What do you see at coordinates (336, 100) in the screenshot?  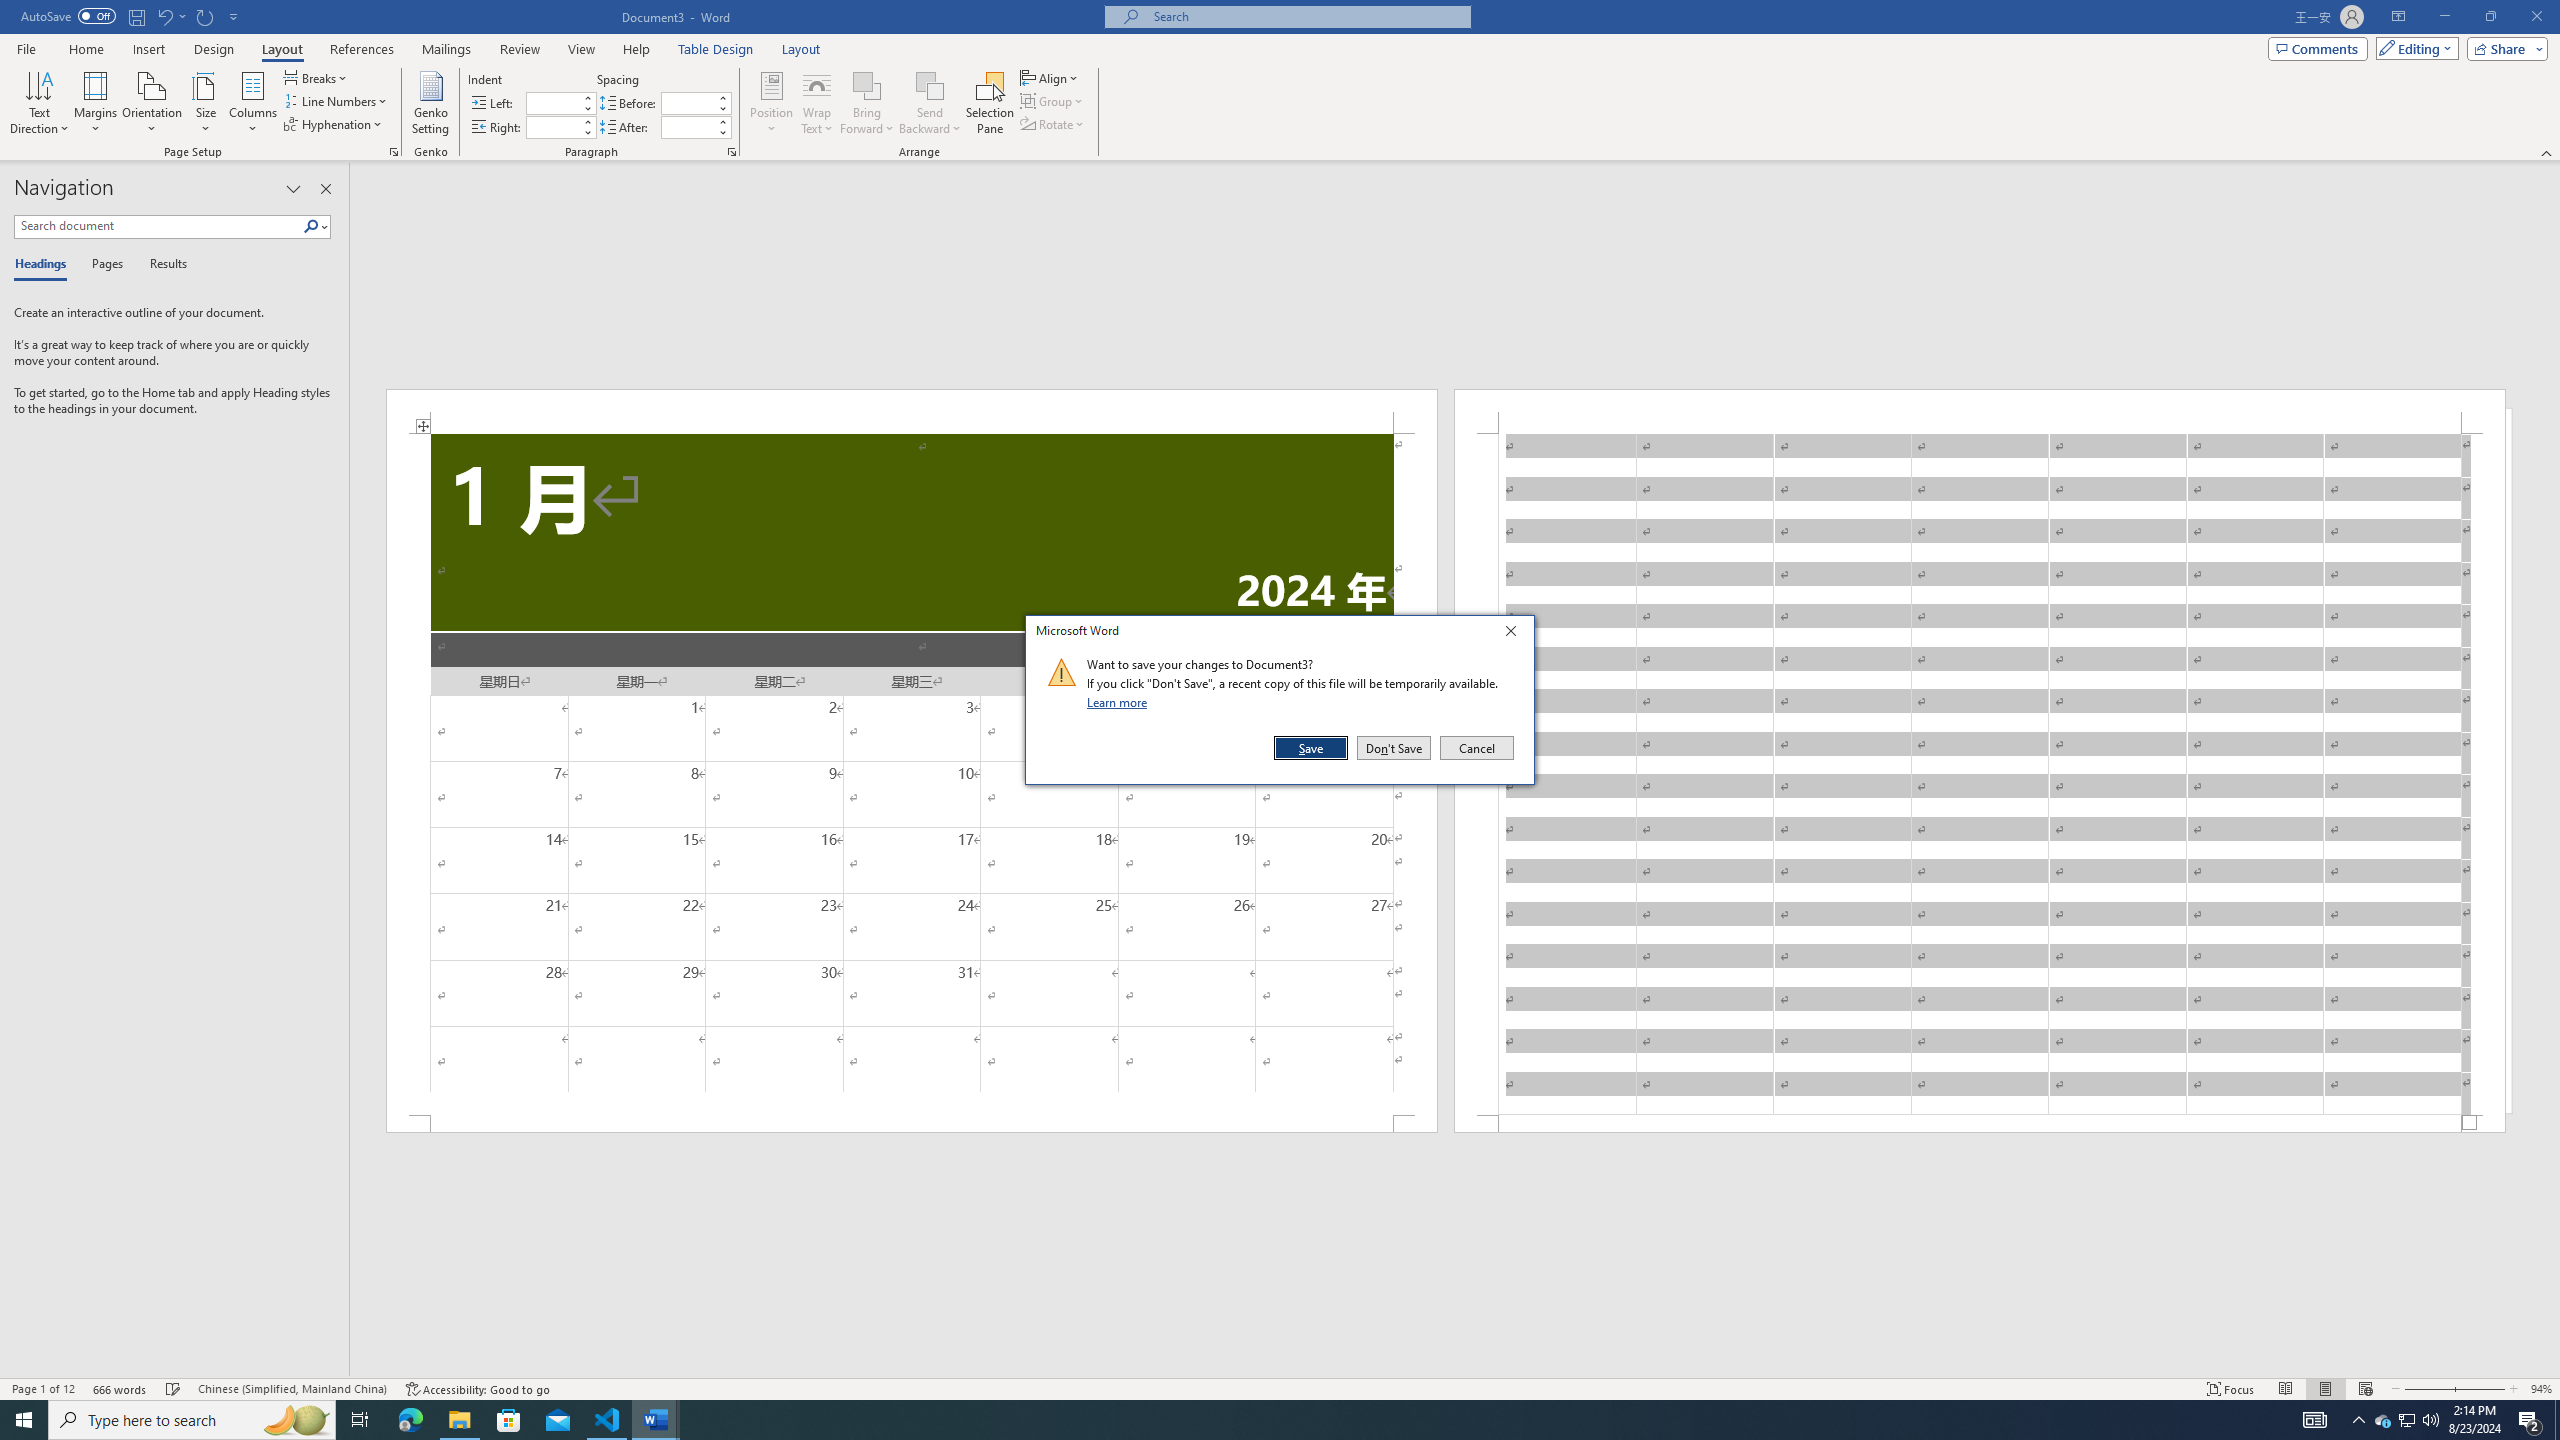 I see `Line Numbers` at bounding box center [336, 100].